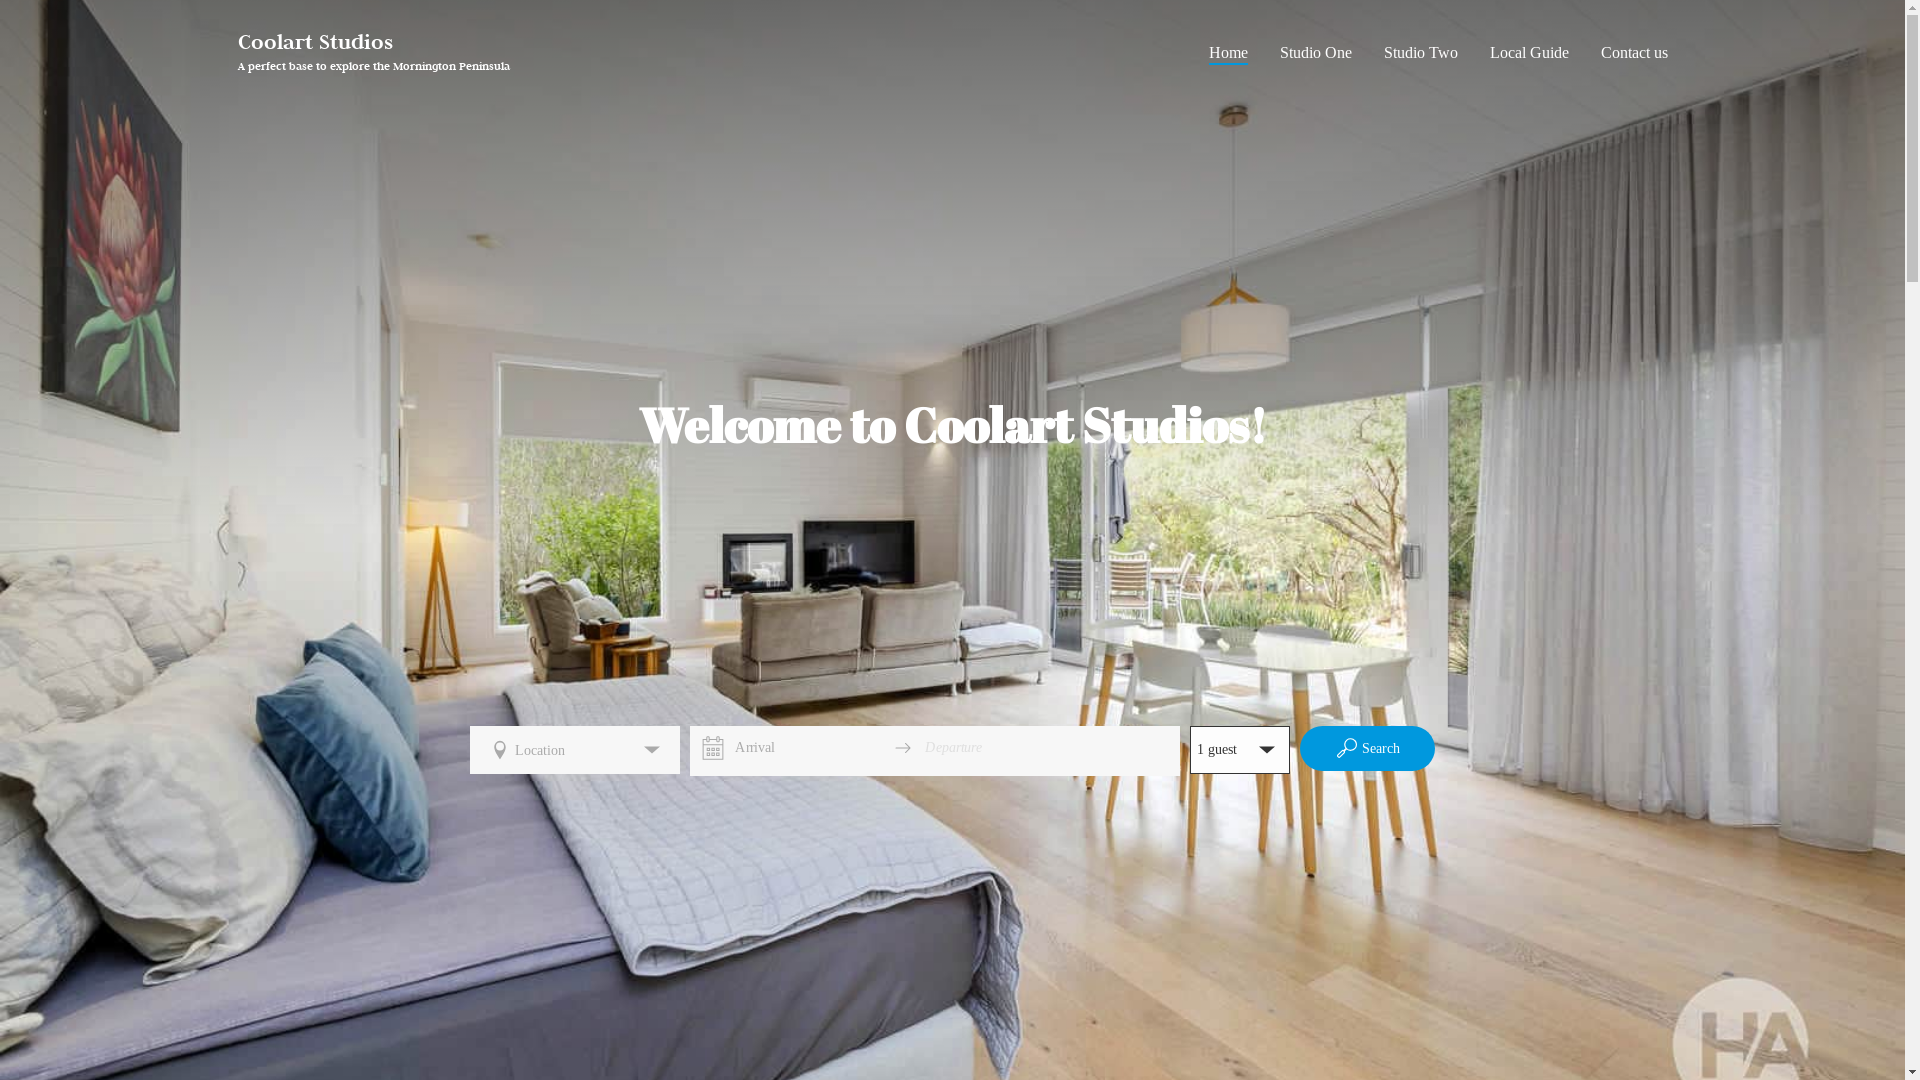  What do you see at coordinates (1530, 54) in the screenshot?
I see `Local Guide` at bounding box center [1530, 54].